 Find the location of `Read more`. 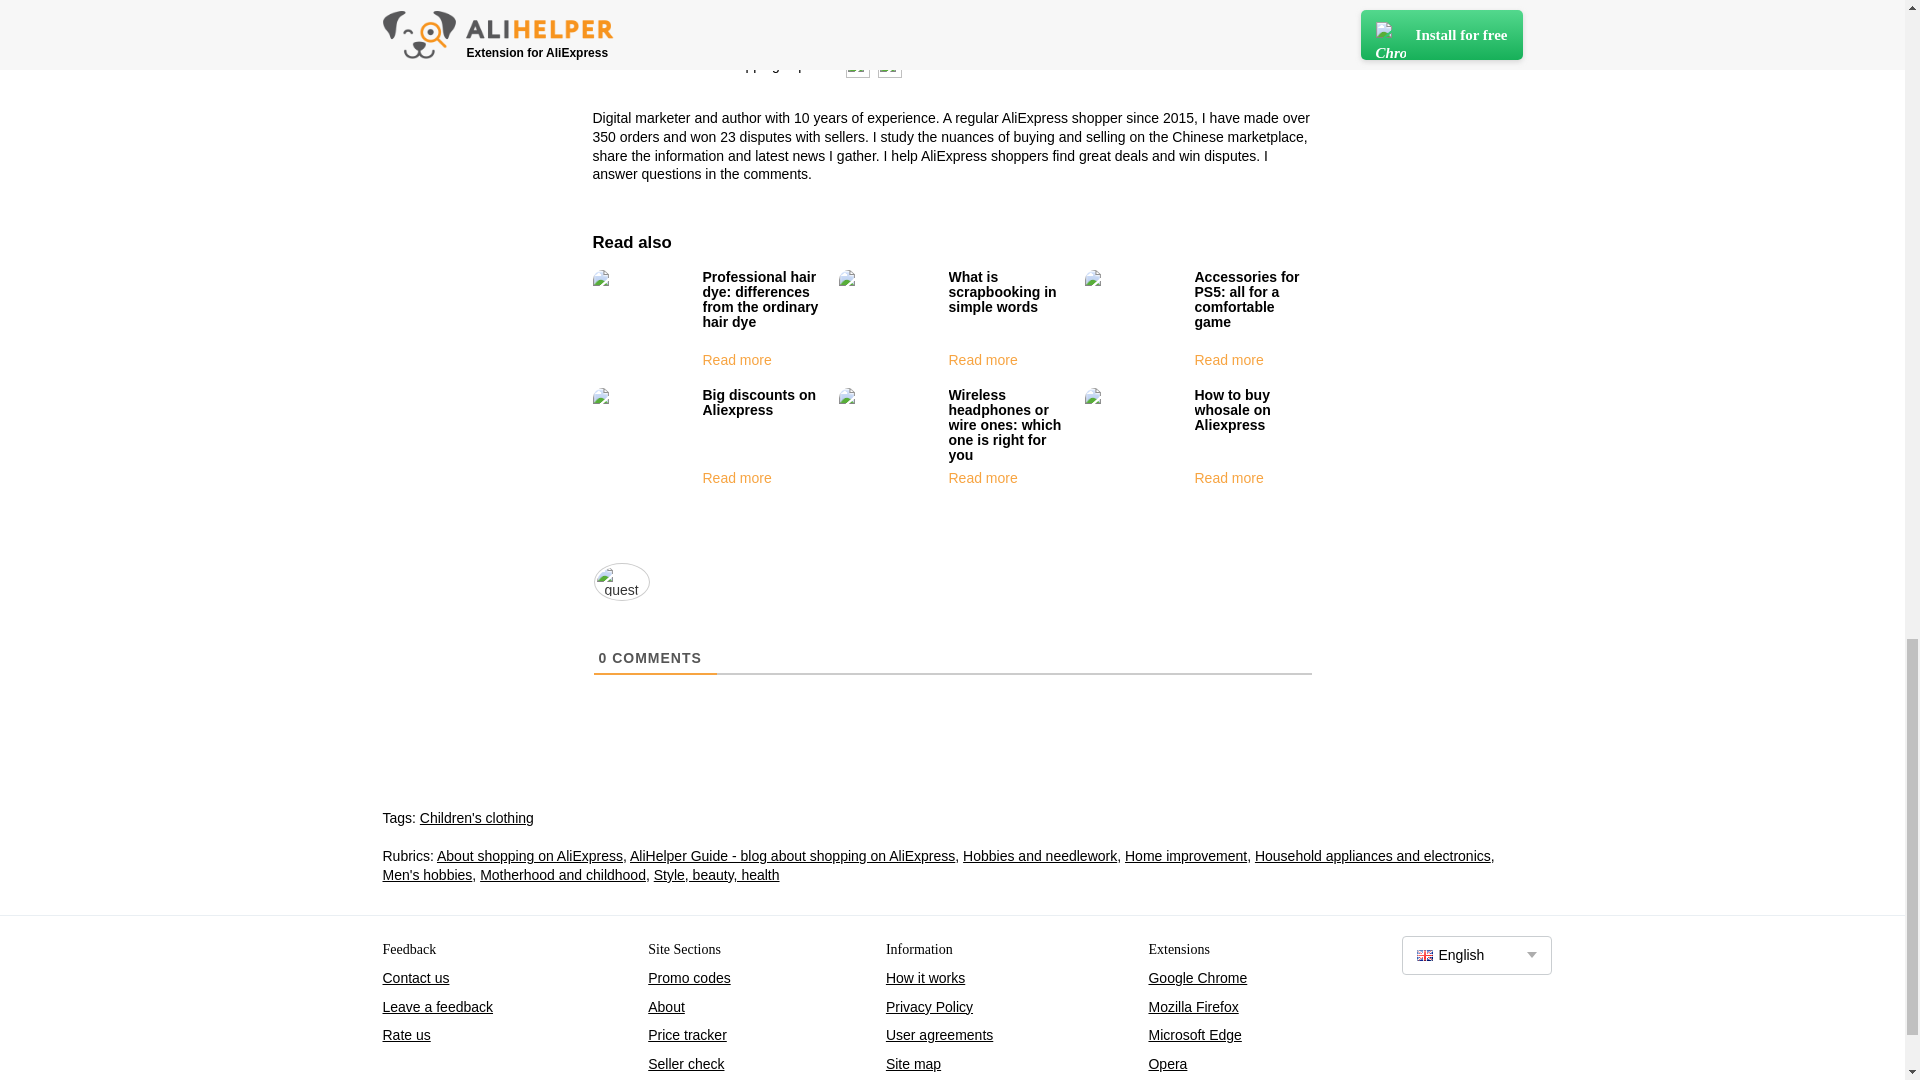

Read more is located at coordinates (736, 478).